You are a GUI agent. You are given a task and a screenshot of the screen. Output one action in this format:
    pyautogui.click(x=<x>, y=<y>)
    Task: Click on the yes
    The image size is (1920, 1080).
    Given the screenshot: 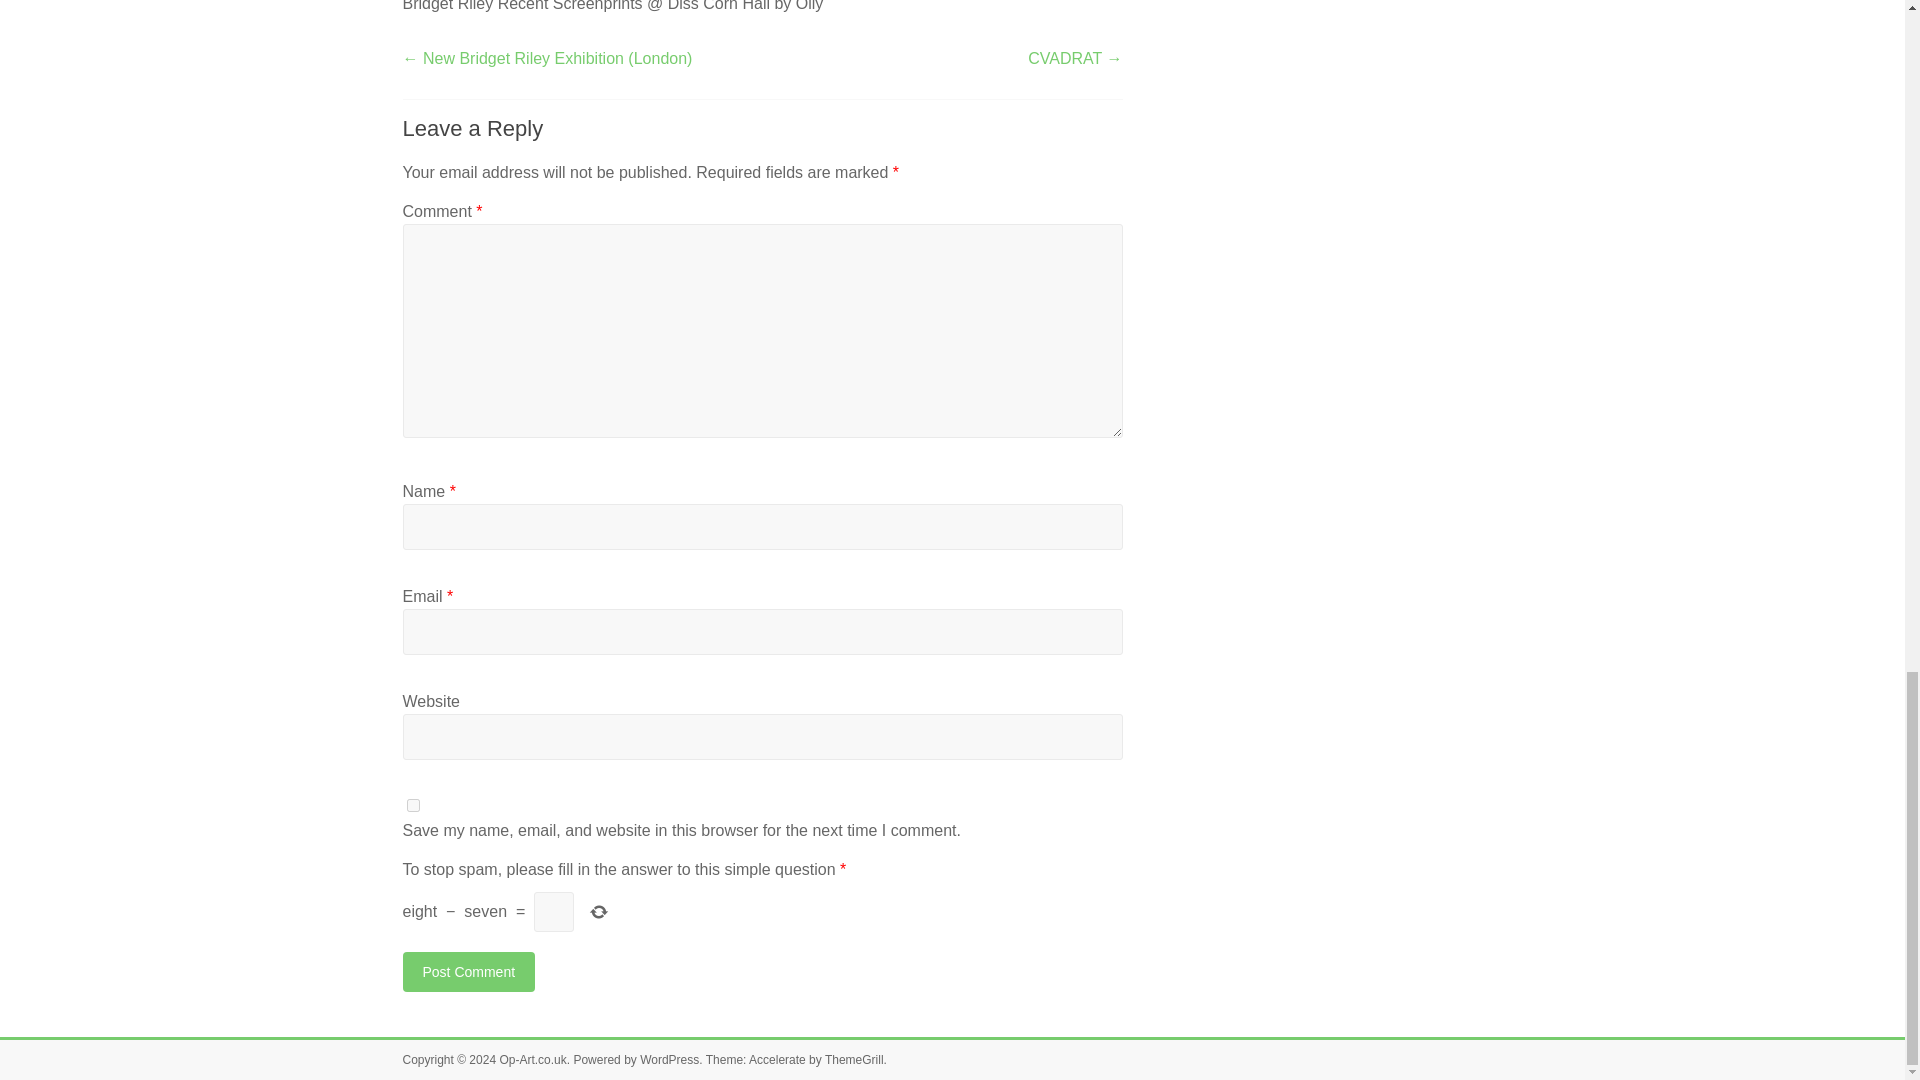 What is the action you would take?
    pyautogui.click(x=412, y=806)
    